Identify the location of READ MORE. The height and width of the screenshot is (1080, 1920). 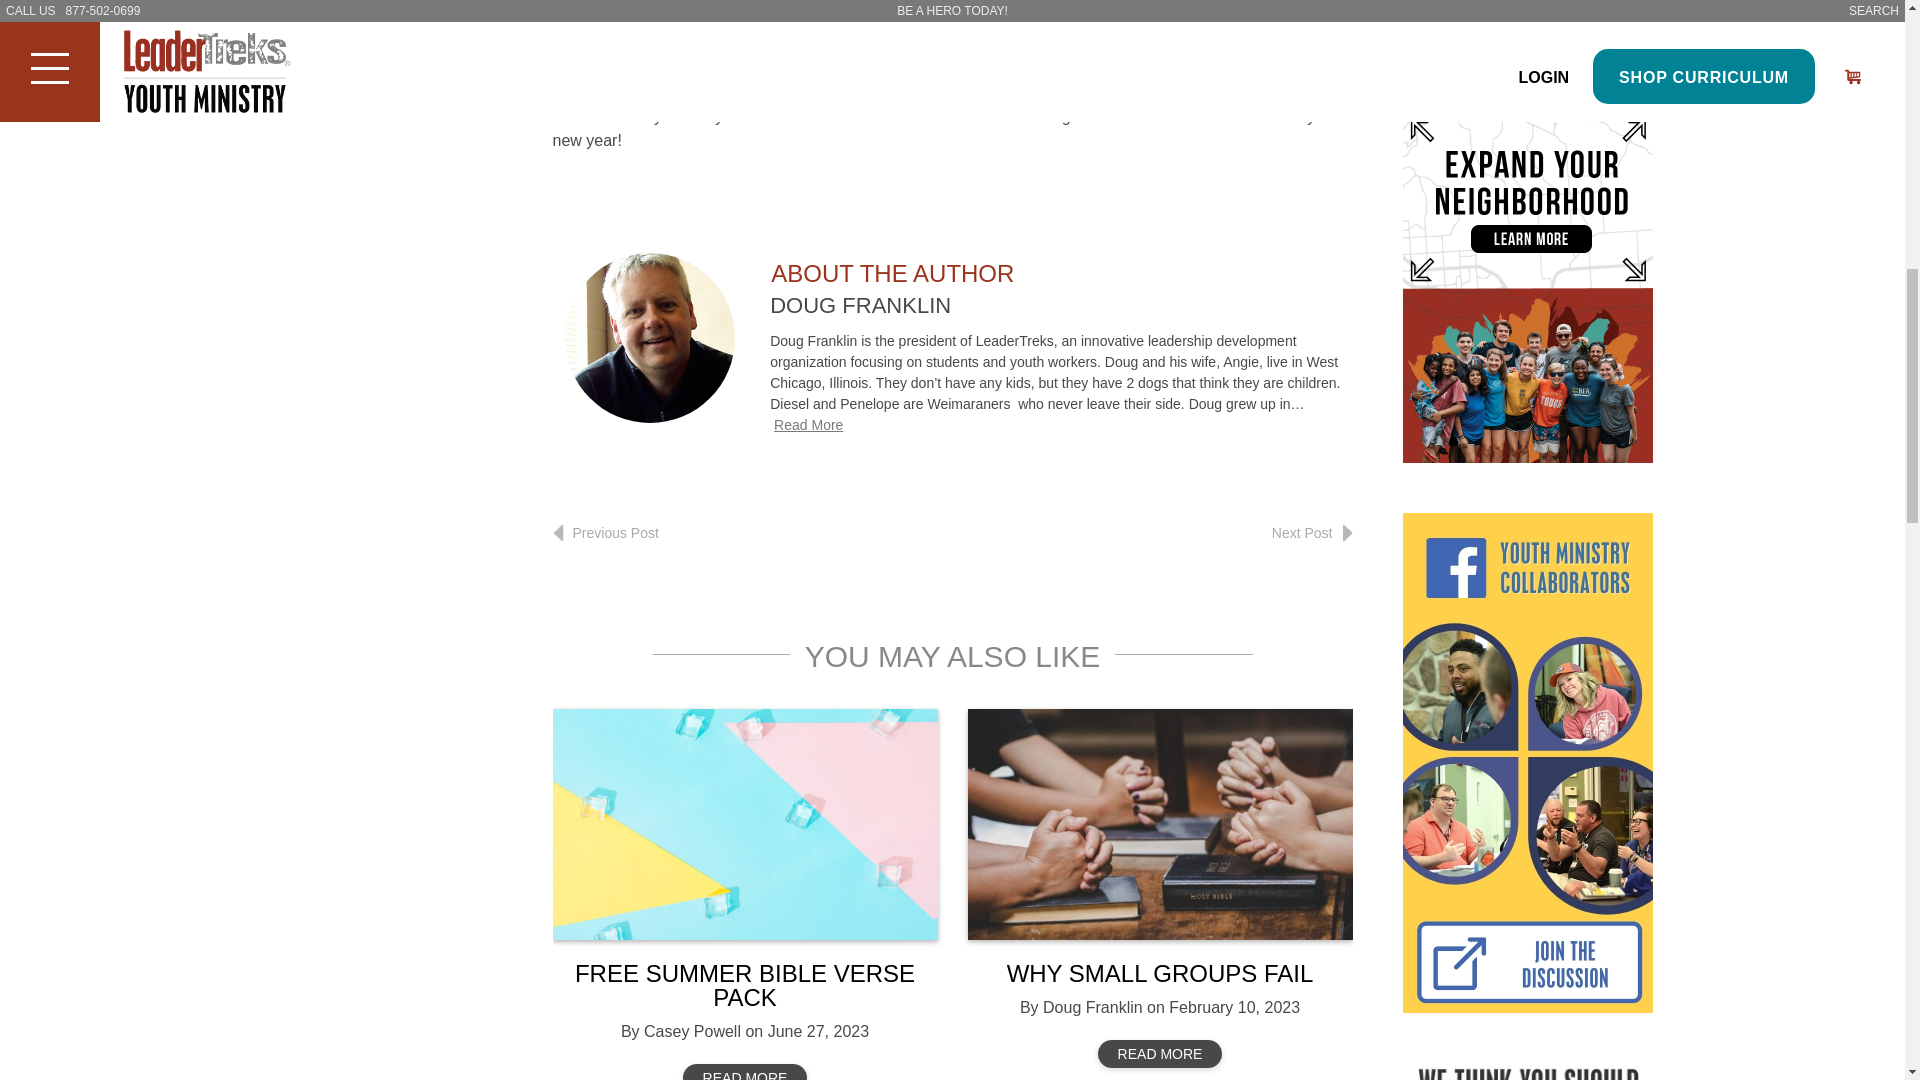
(746, 1072).